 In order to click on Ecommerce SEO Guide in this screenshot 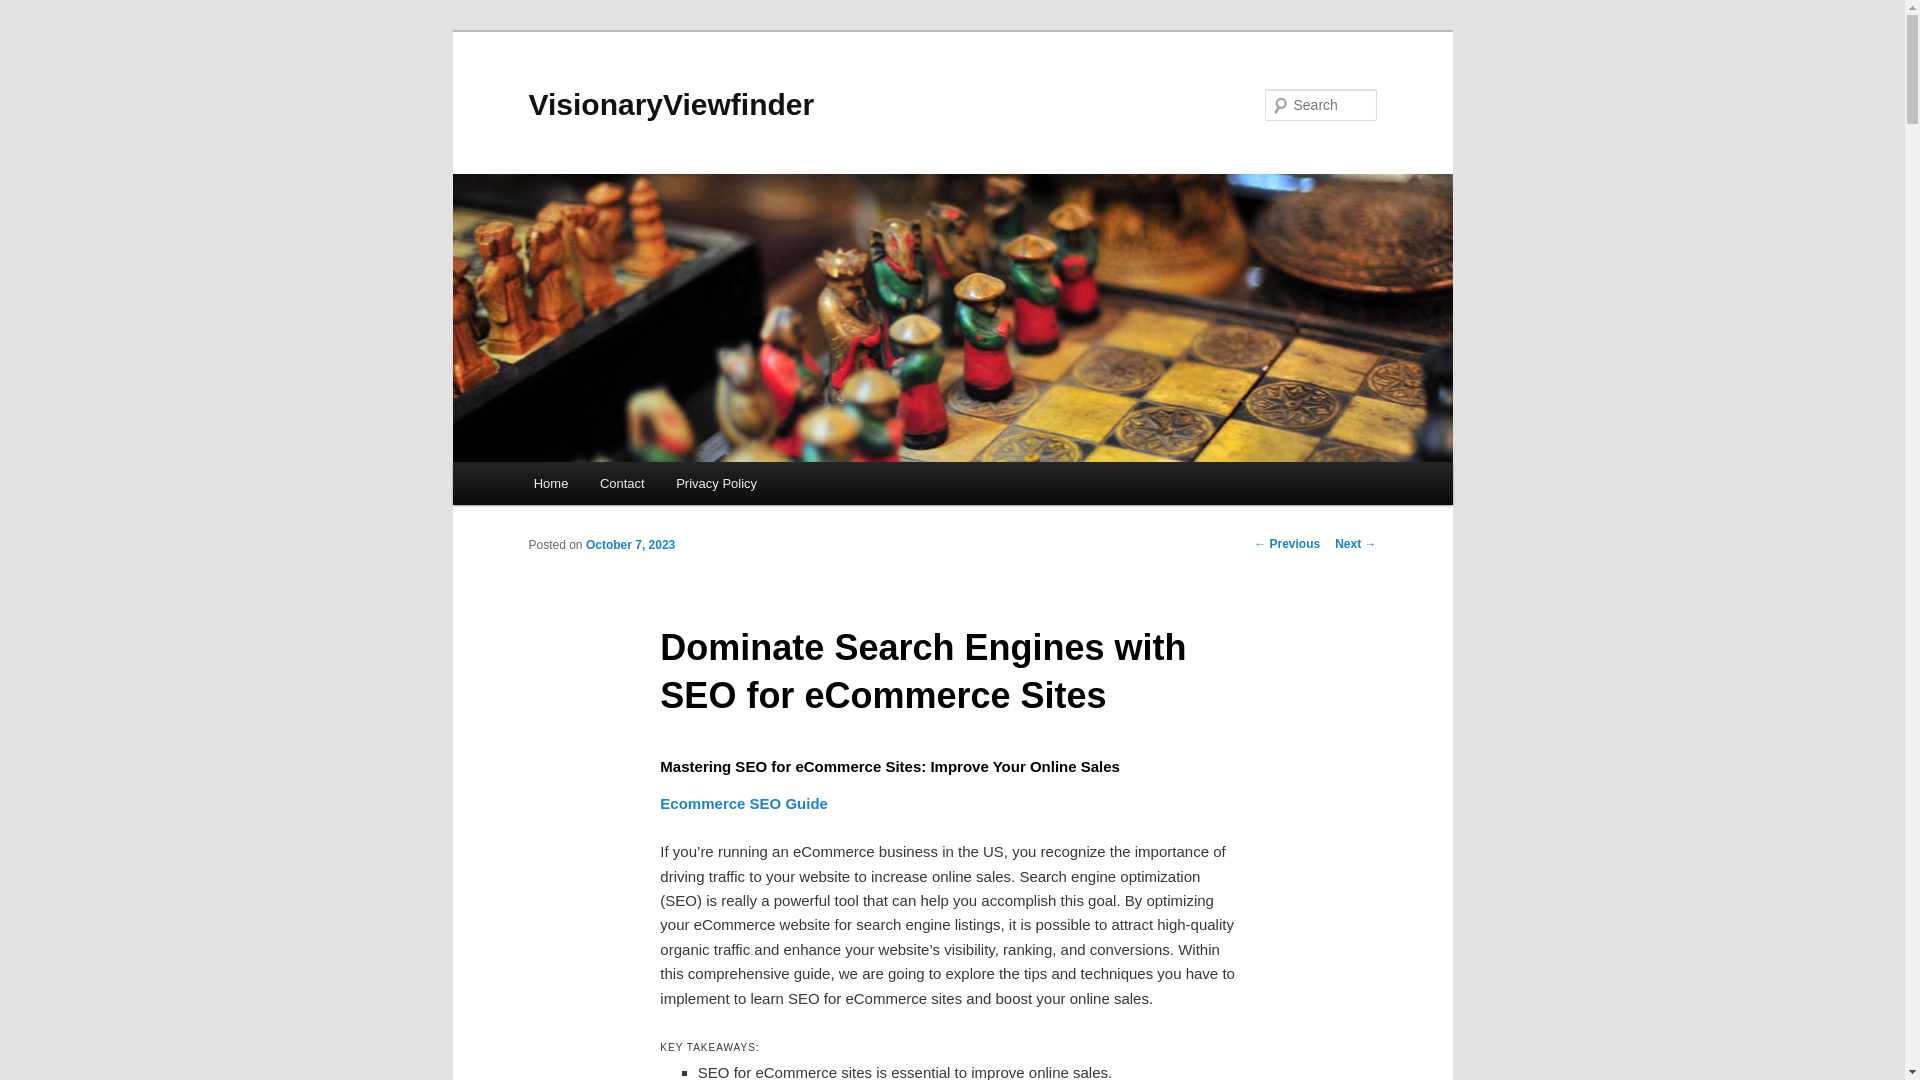, I will do `click(744, 803)`.